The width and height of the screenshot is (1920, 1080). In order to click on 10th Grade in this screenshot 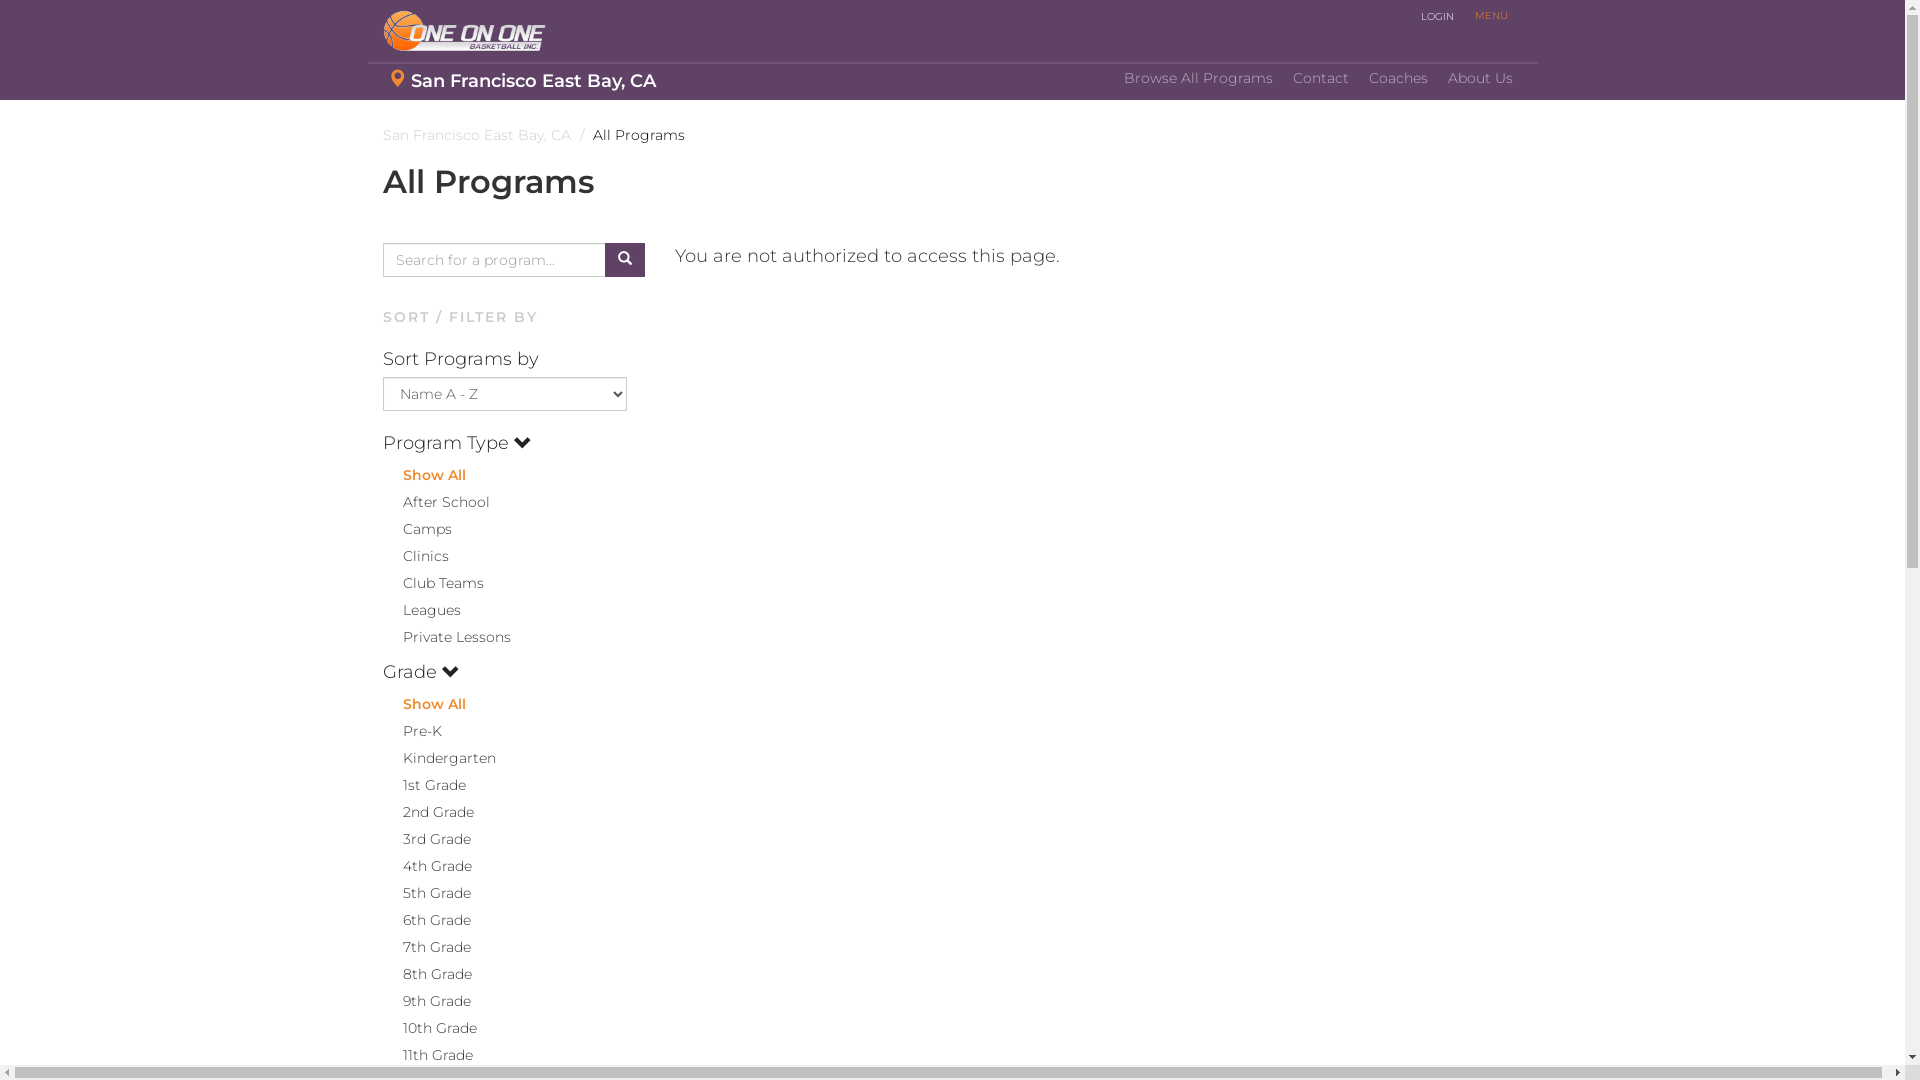, I will do `click(429, 1028)`.